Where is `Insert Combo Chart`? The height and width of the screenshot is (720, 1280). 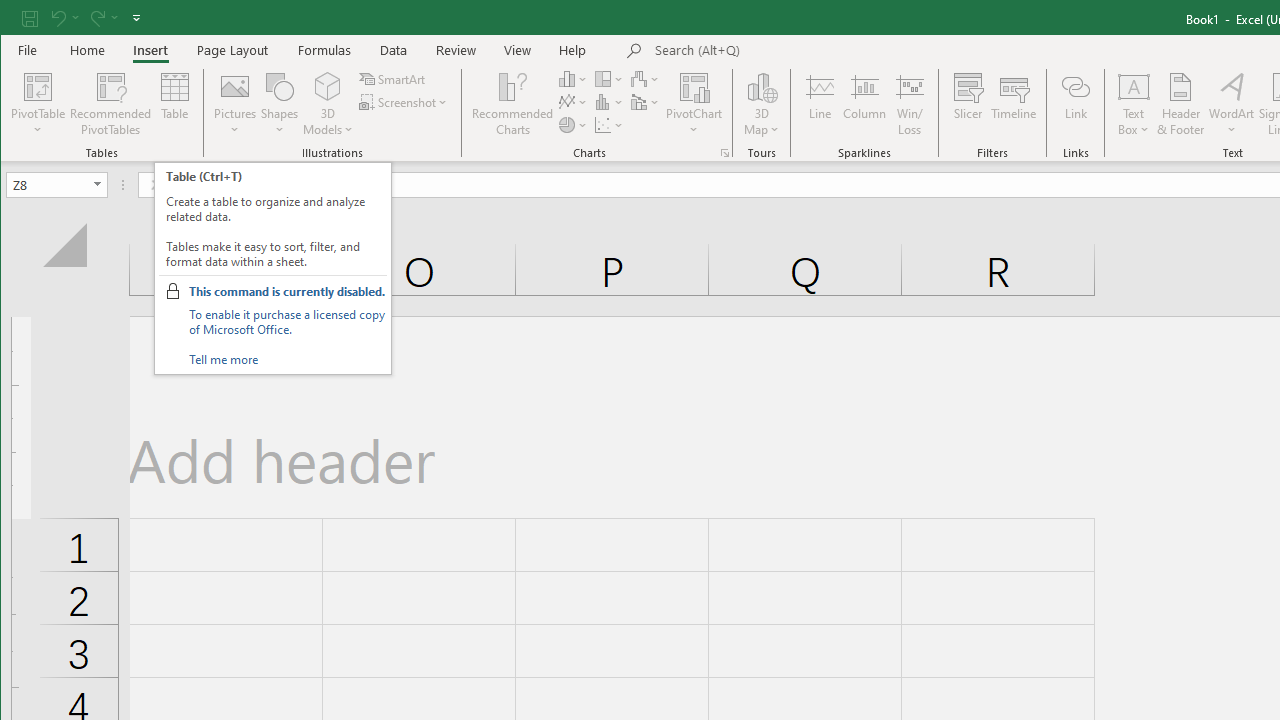 Insert Combo Chart is located at coordinates (646, 102).